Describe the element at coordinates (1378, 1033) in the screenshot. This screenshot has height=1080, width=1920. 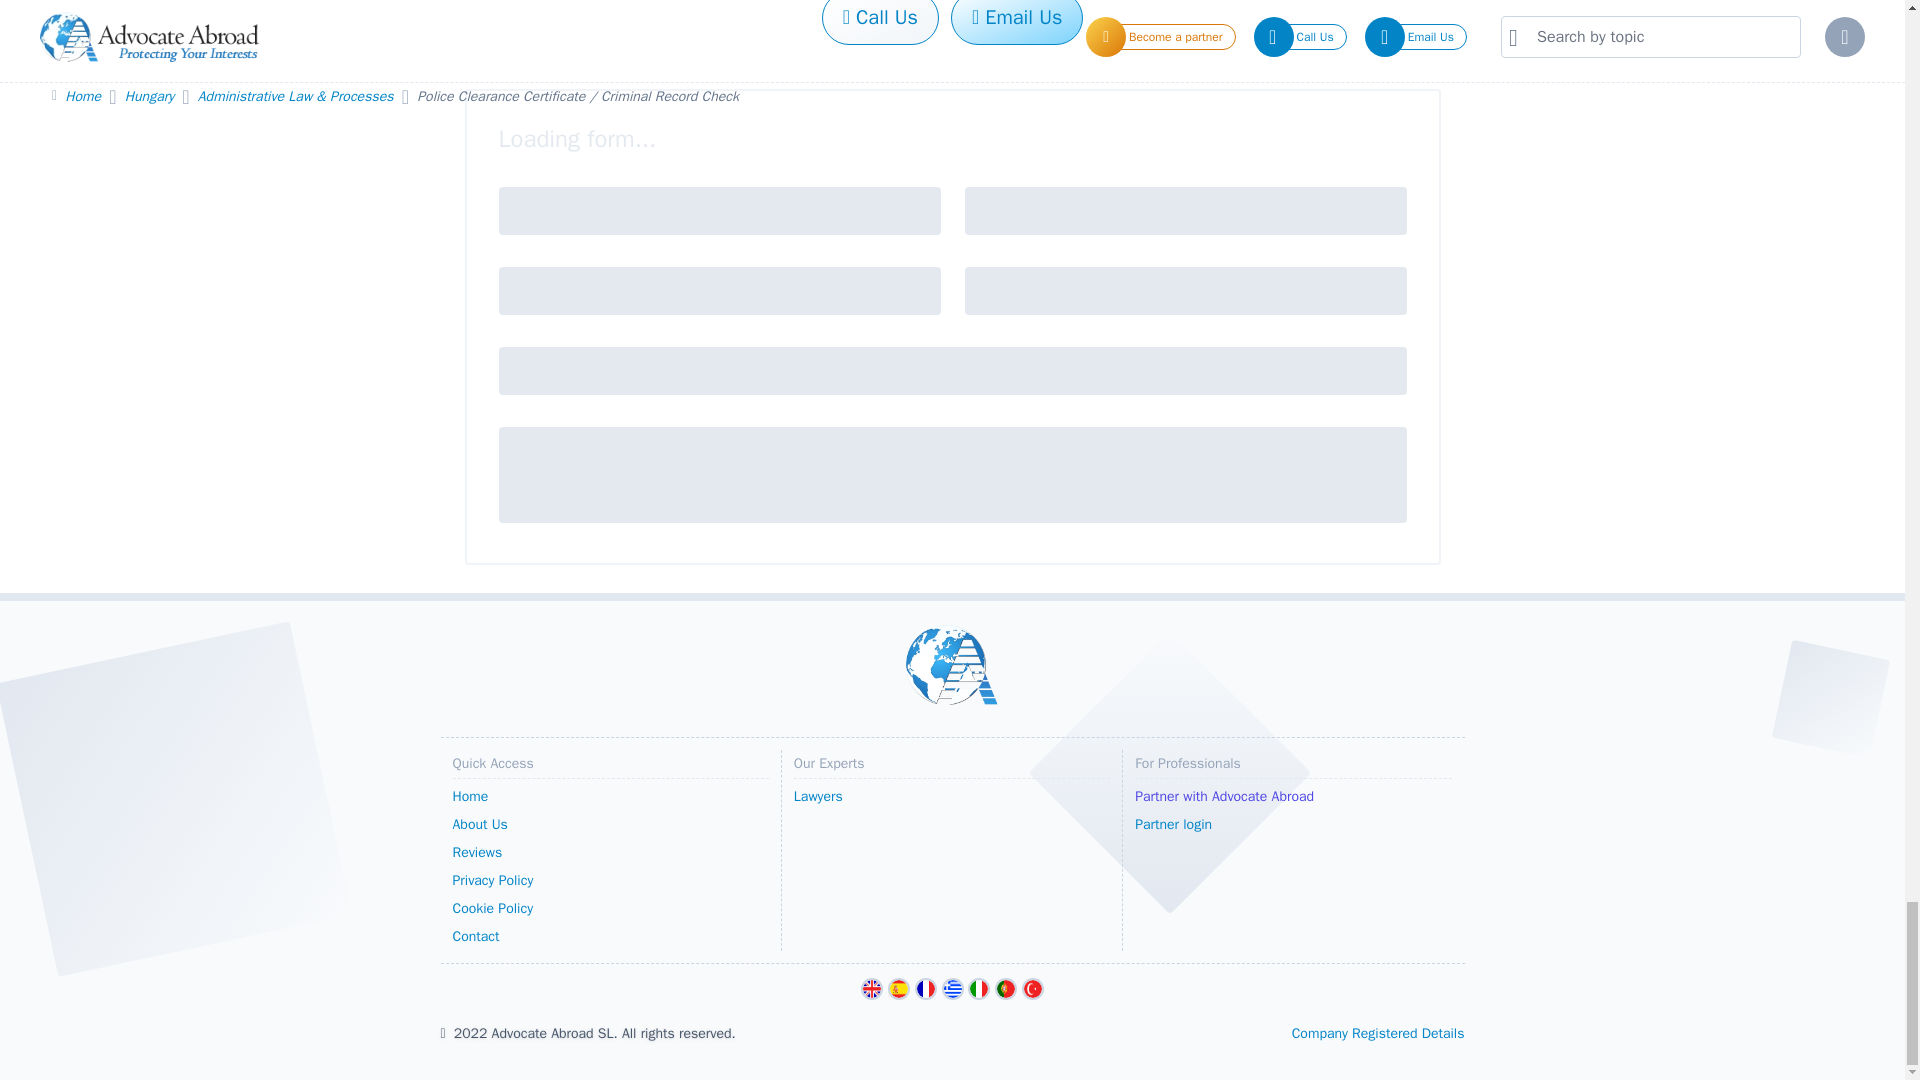
I see `Company Registered Details` at that location.